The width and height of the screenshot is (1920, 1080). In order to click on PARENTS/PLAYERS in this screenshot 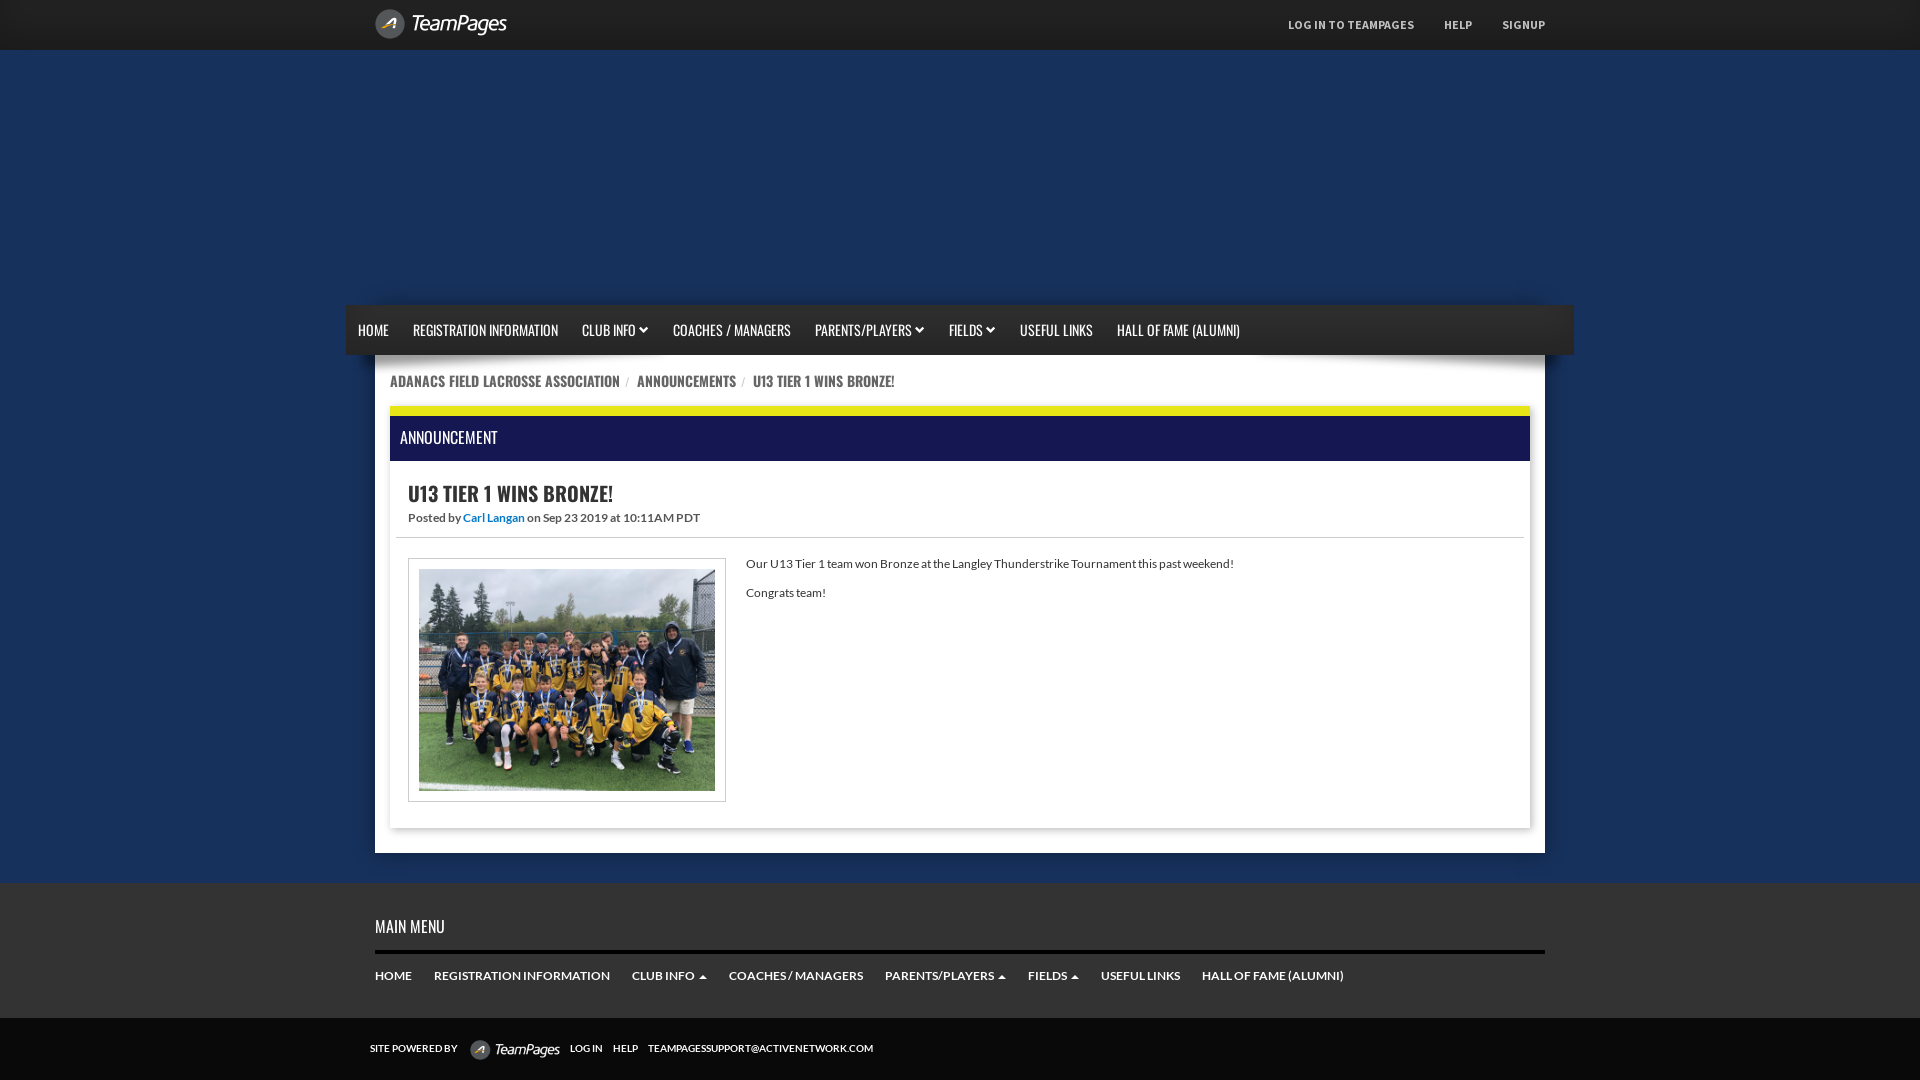, I will do `click(870, 330)`.